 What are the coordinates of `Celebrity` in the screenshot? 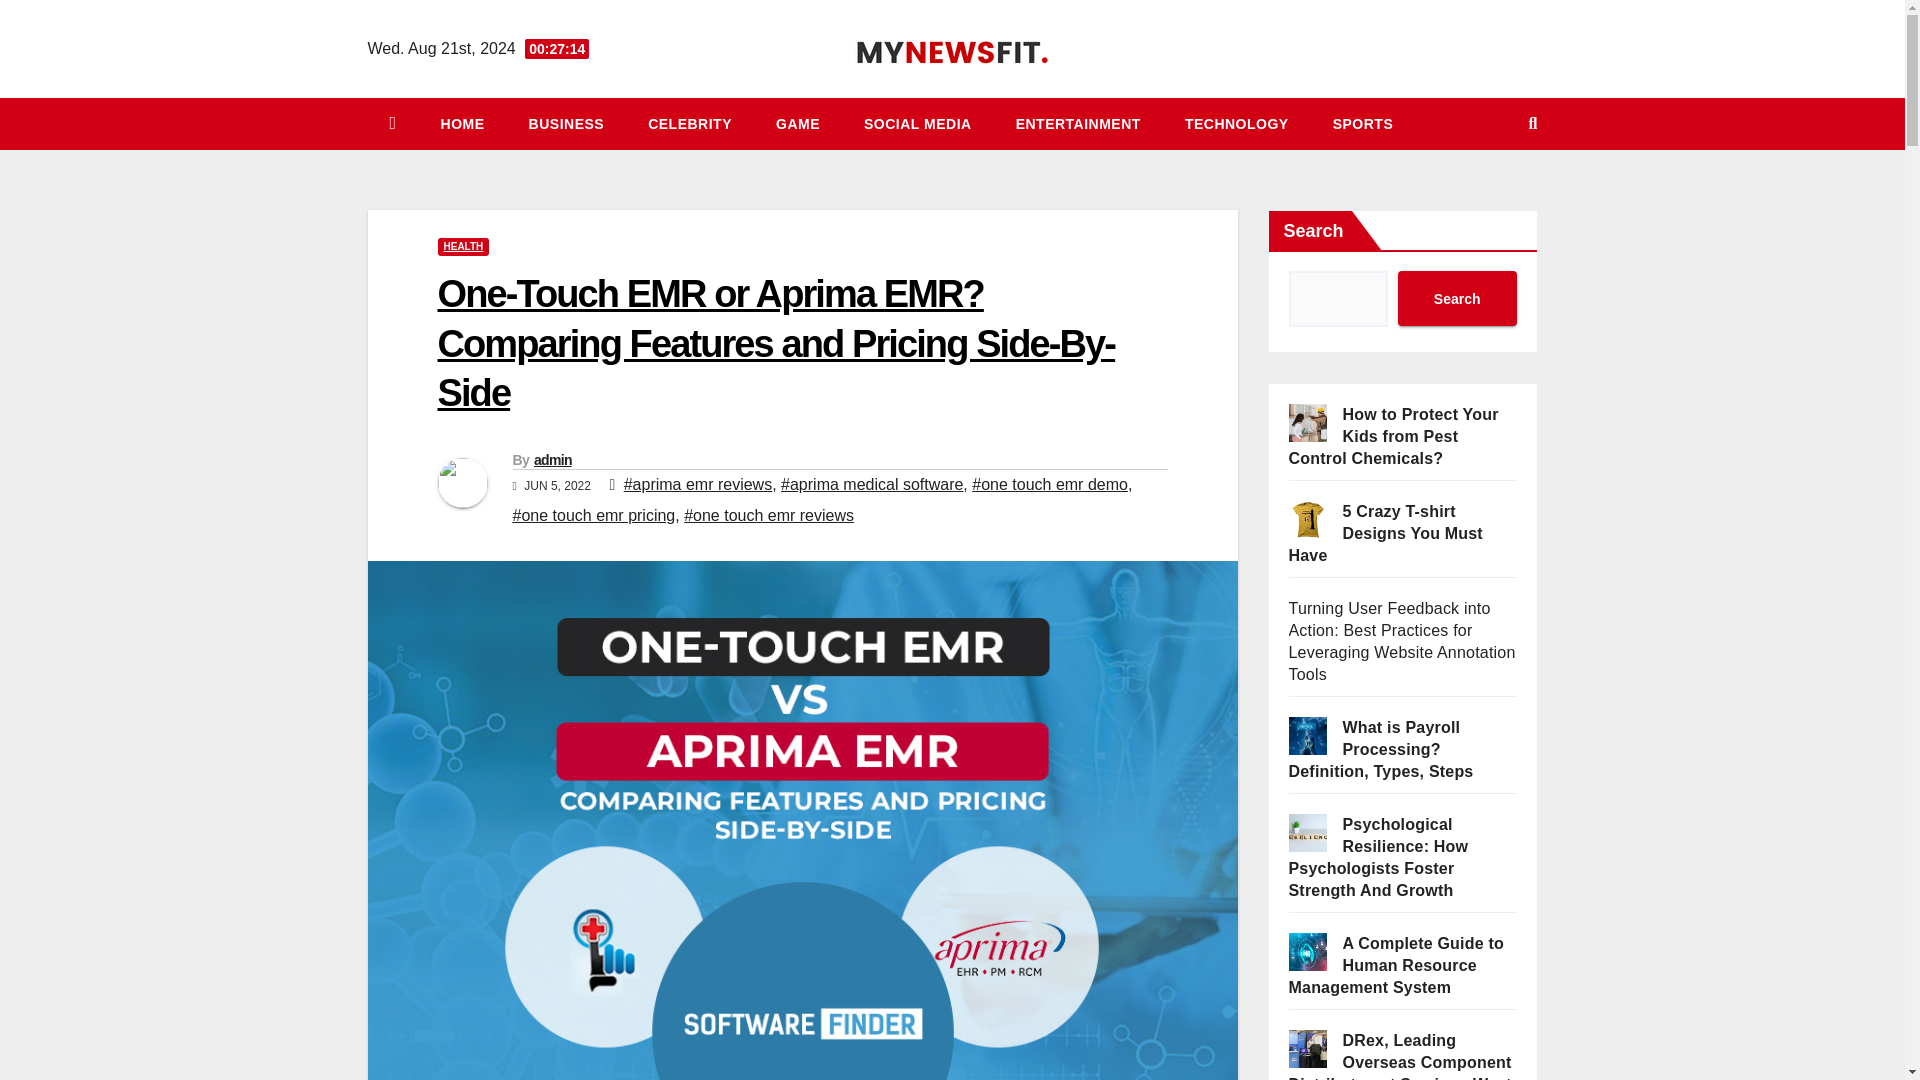 It's located at (690, 124).